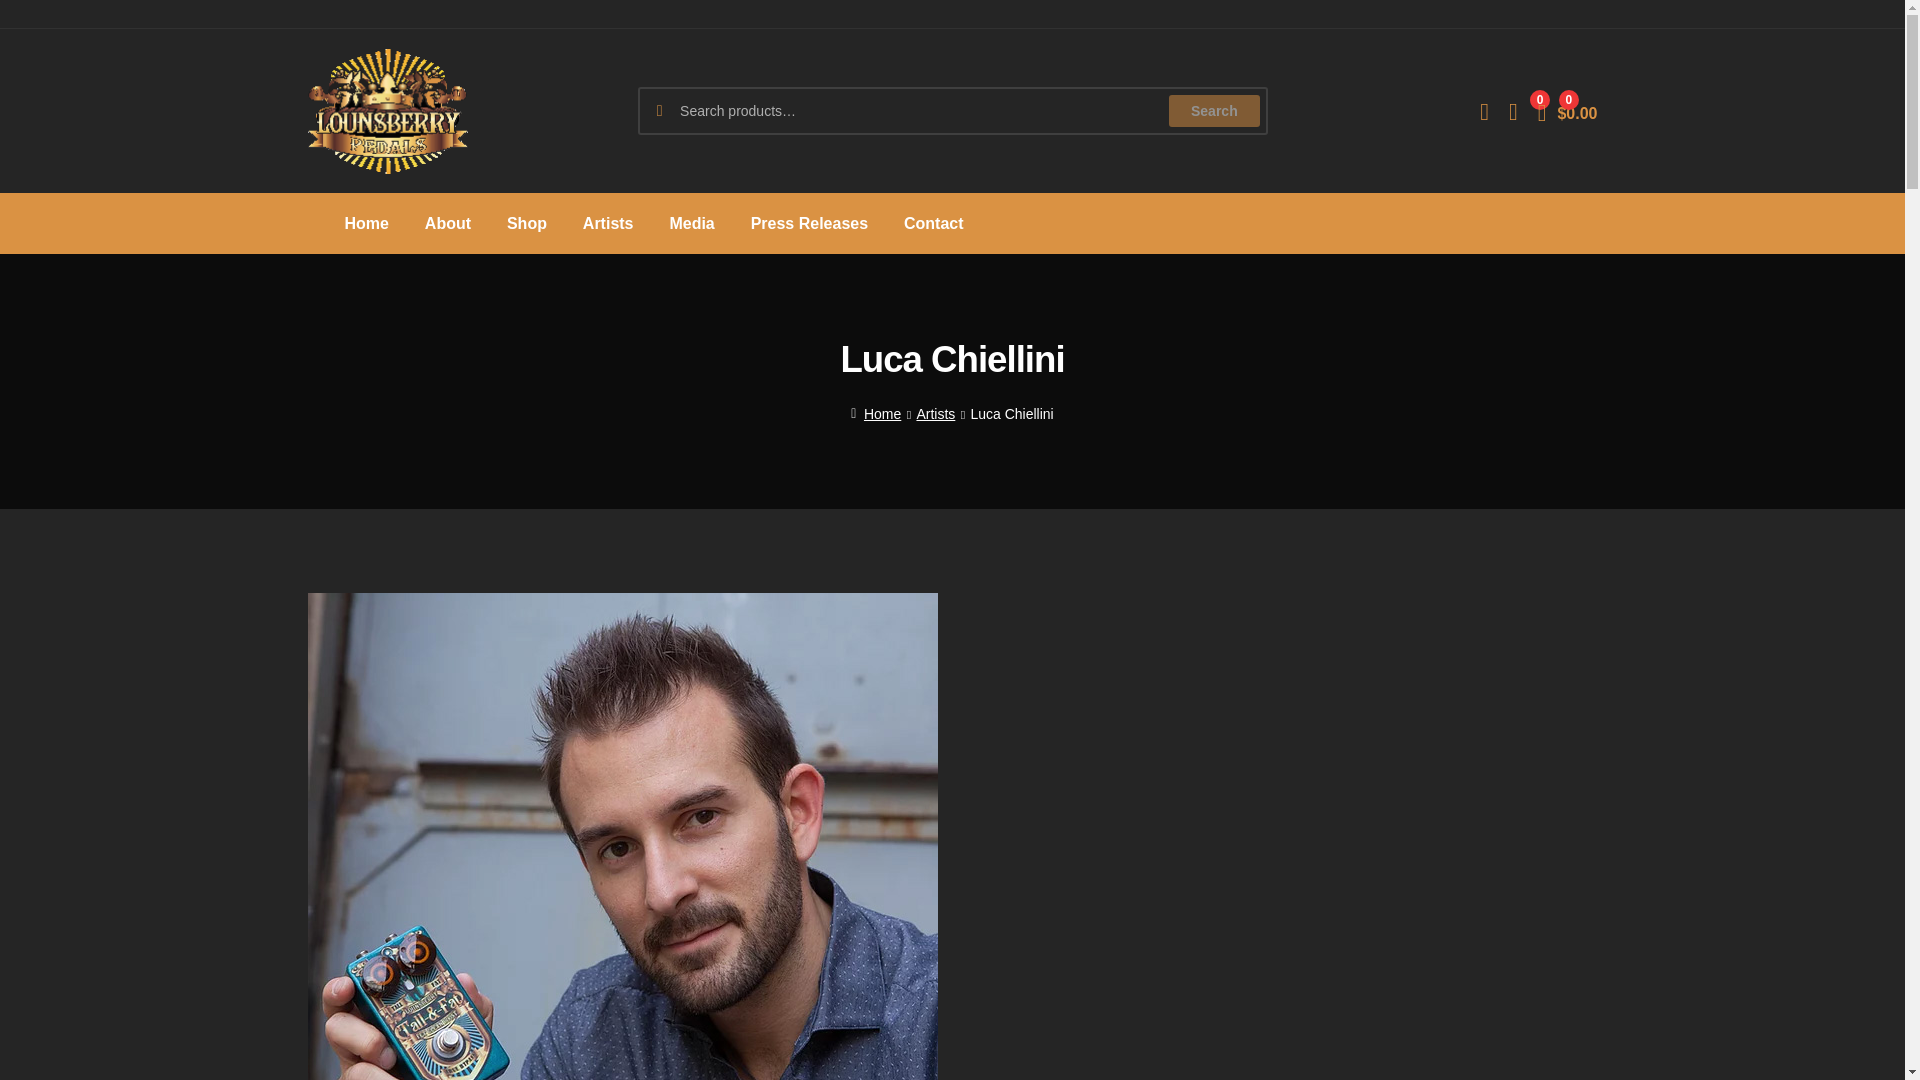 The image size is (1920, 1080). Describe the element at coordinates (1567, 110) in the screenshot. I see `View your shopping cart` at that location.